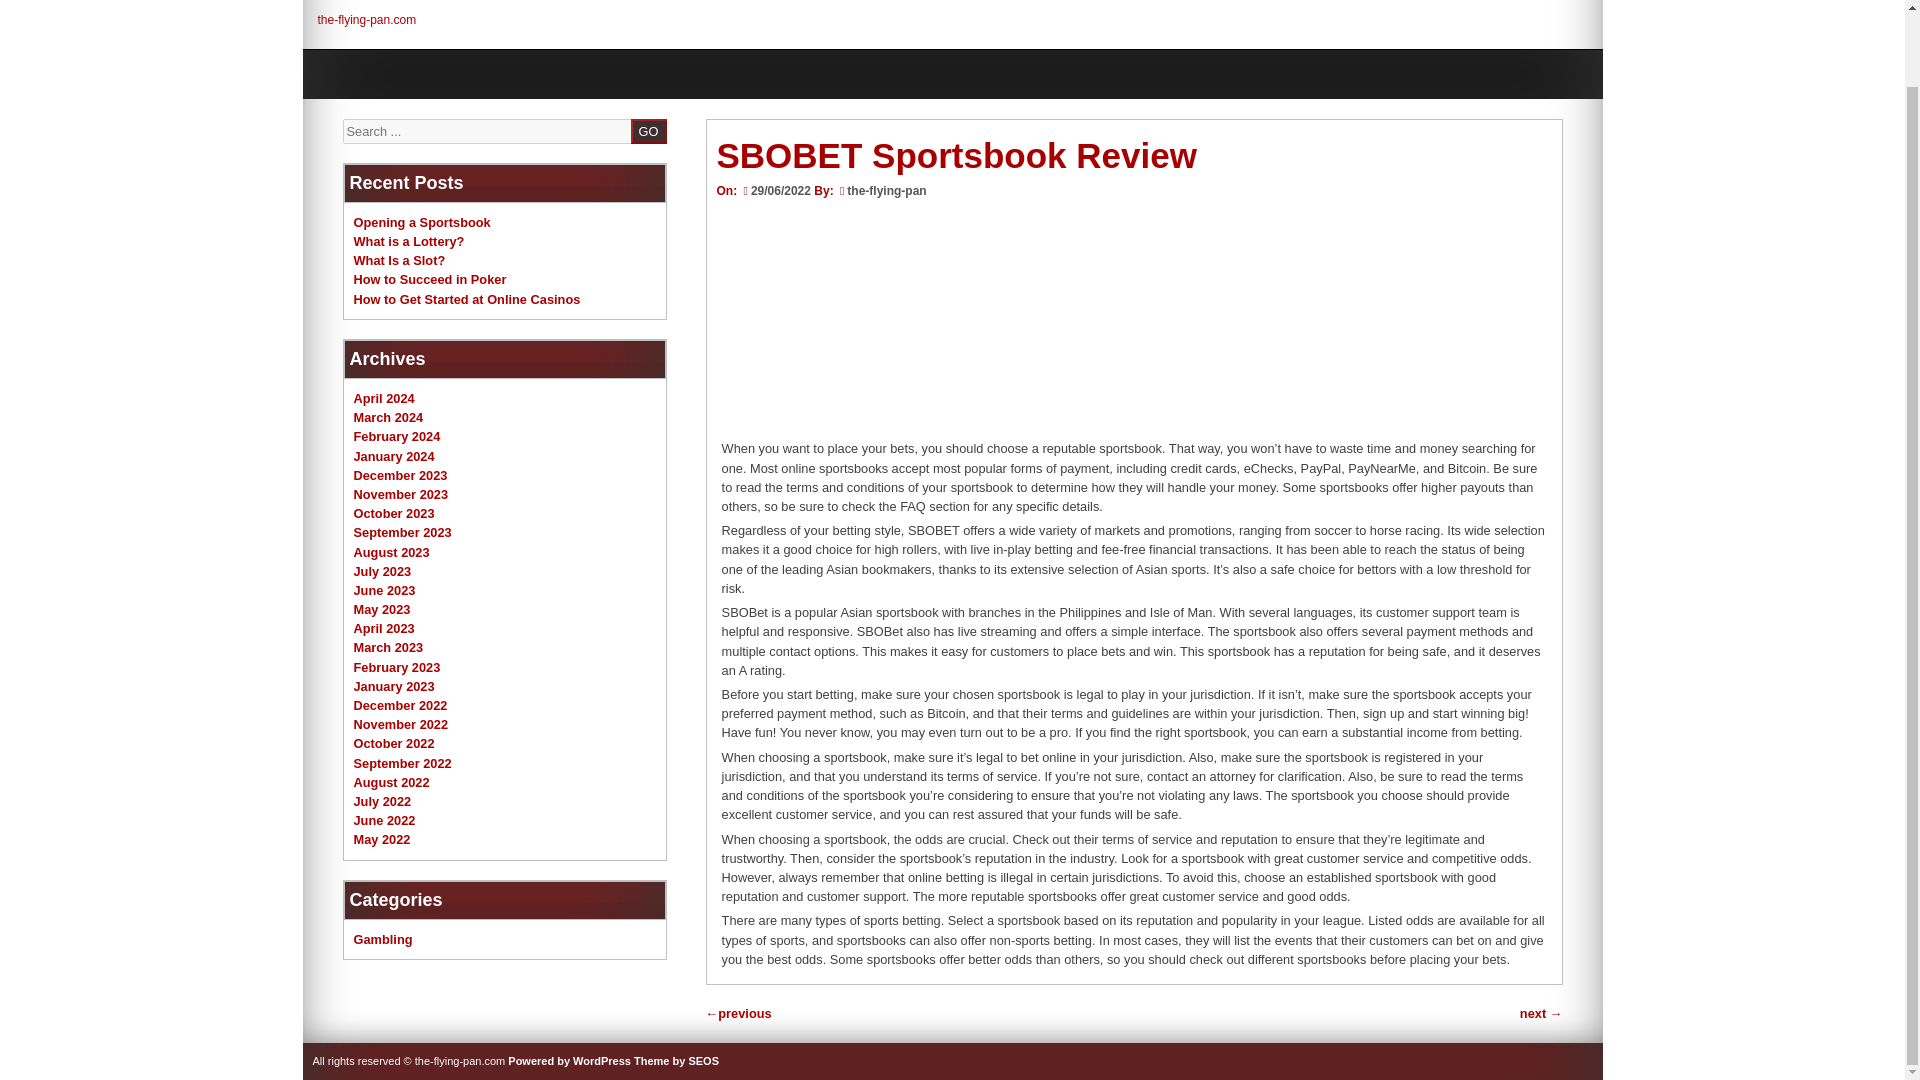  What do you see at coordinates (382, 800) in the screenshot?
I see `July 2022` at bounding box center [382, 800].